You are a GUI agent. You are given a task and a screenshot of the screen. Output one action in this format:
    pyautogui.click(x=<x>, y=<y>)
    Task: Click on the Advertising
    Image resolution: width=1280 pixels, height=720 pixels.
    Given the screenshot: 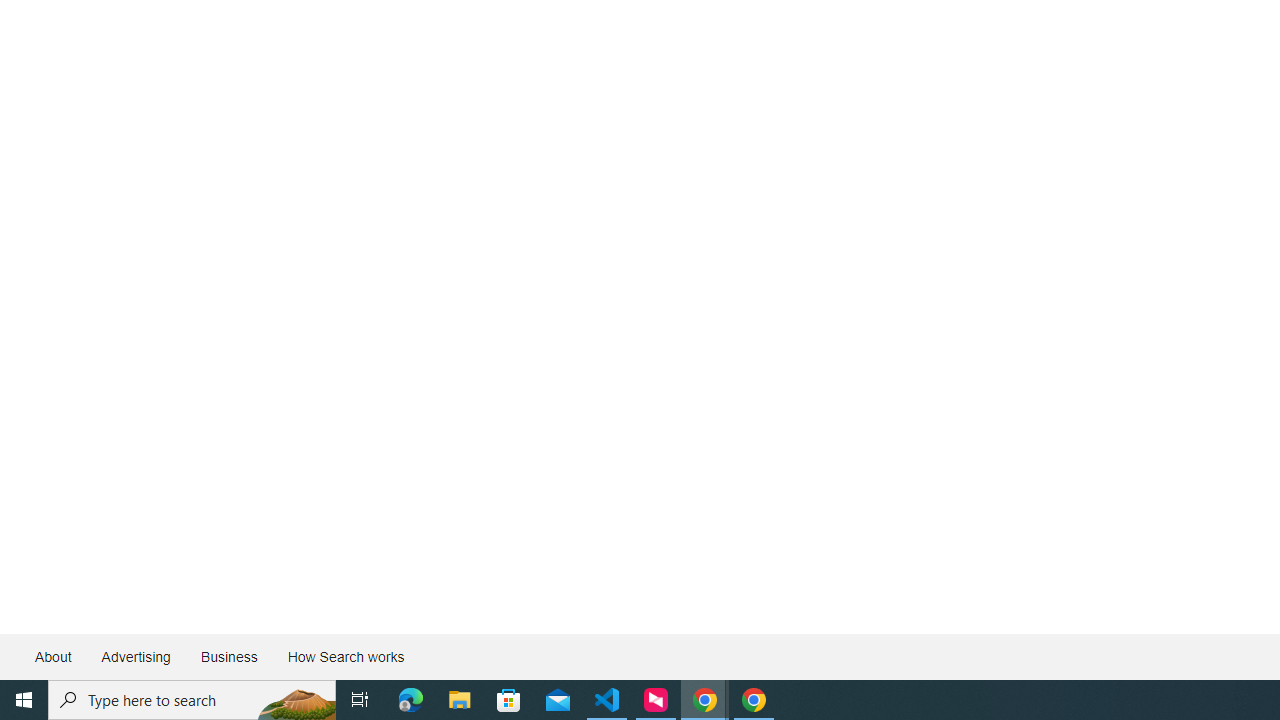 What is the action you would take?
    pyautogui.click(x=135, y=656)
    